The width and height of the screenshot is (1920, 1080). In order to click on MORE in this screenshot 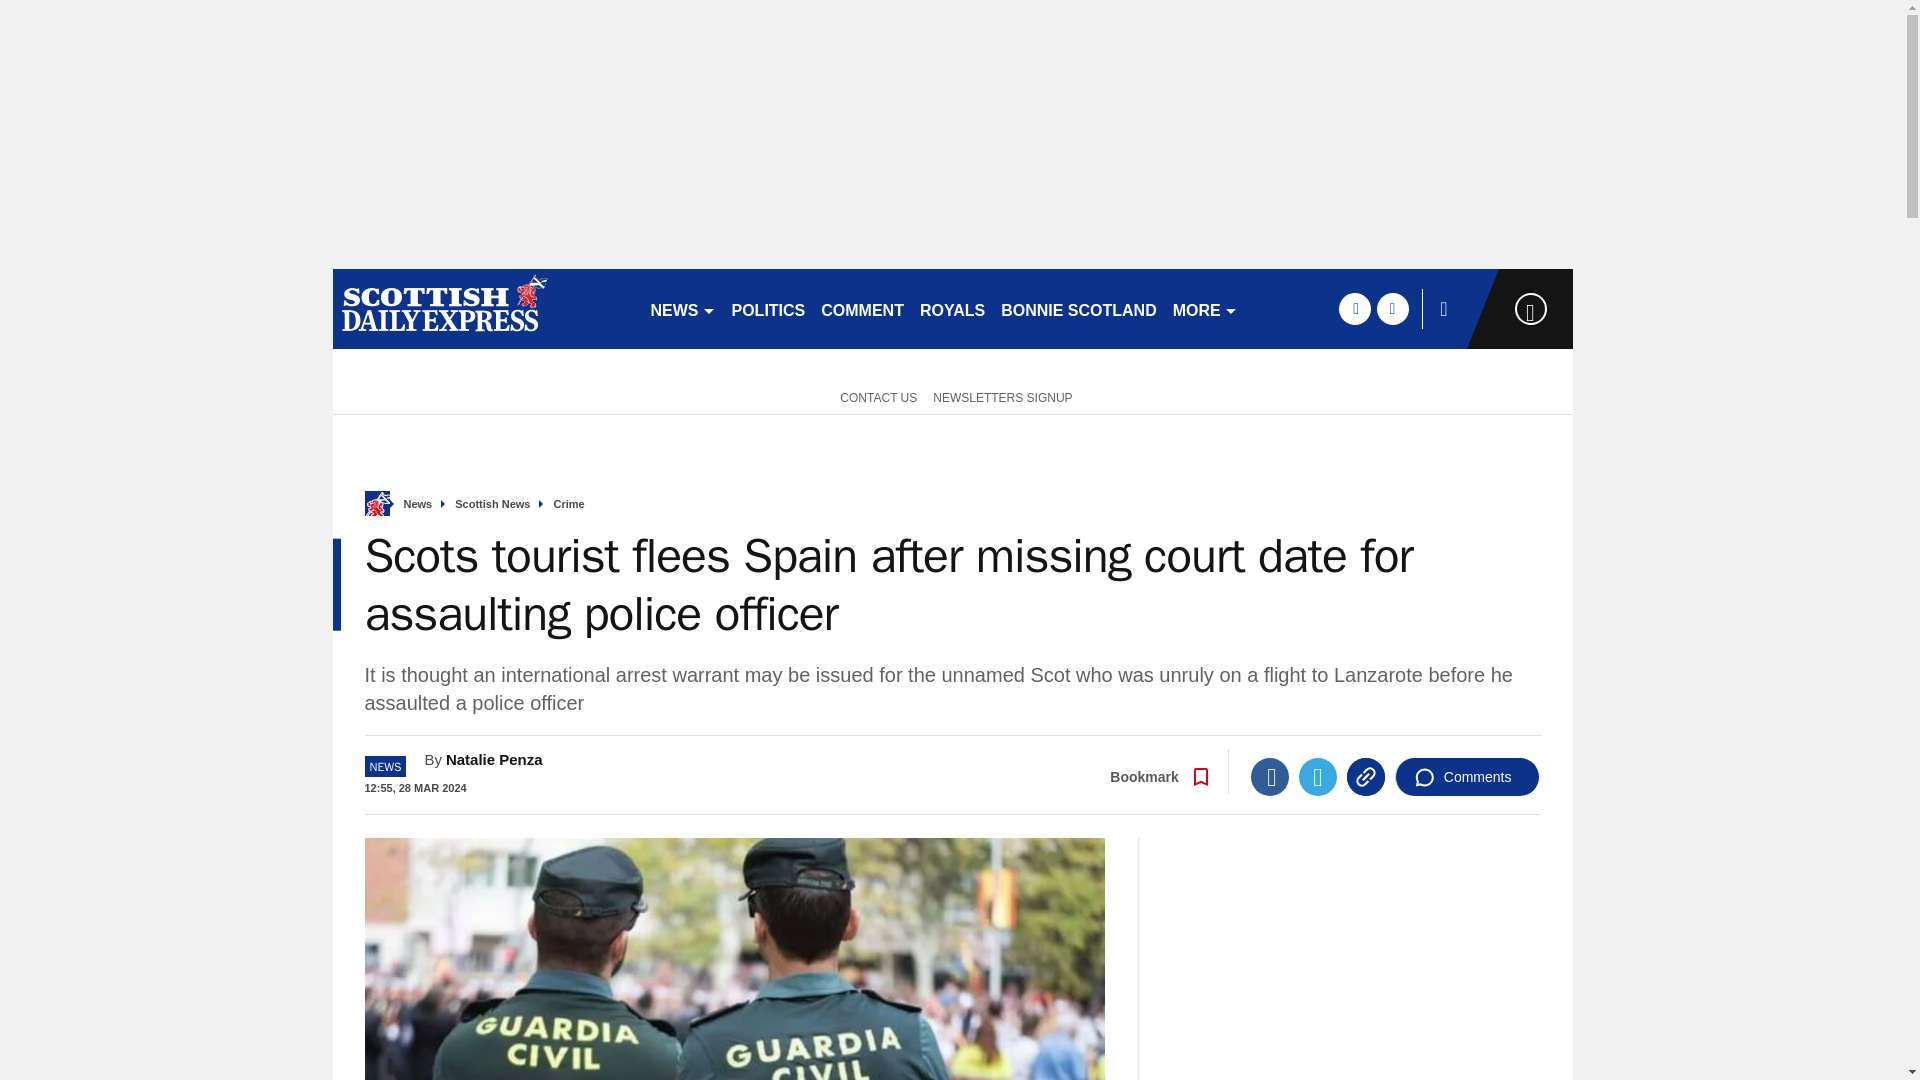, I will do `click(1206, 308)`.